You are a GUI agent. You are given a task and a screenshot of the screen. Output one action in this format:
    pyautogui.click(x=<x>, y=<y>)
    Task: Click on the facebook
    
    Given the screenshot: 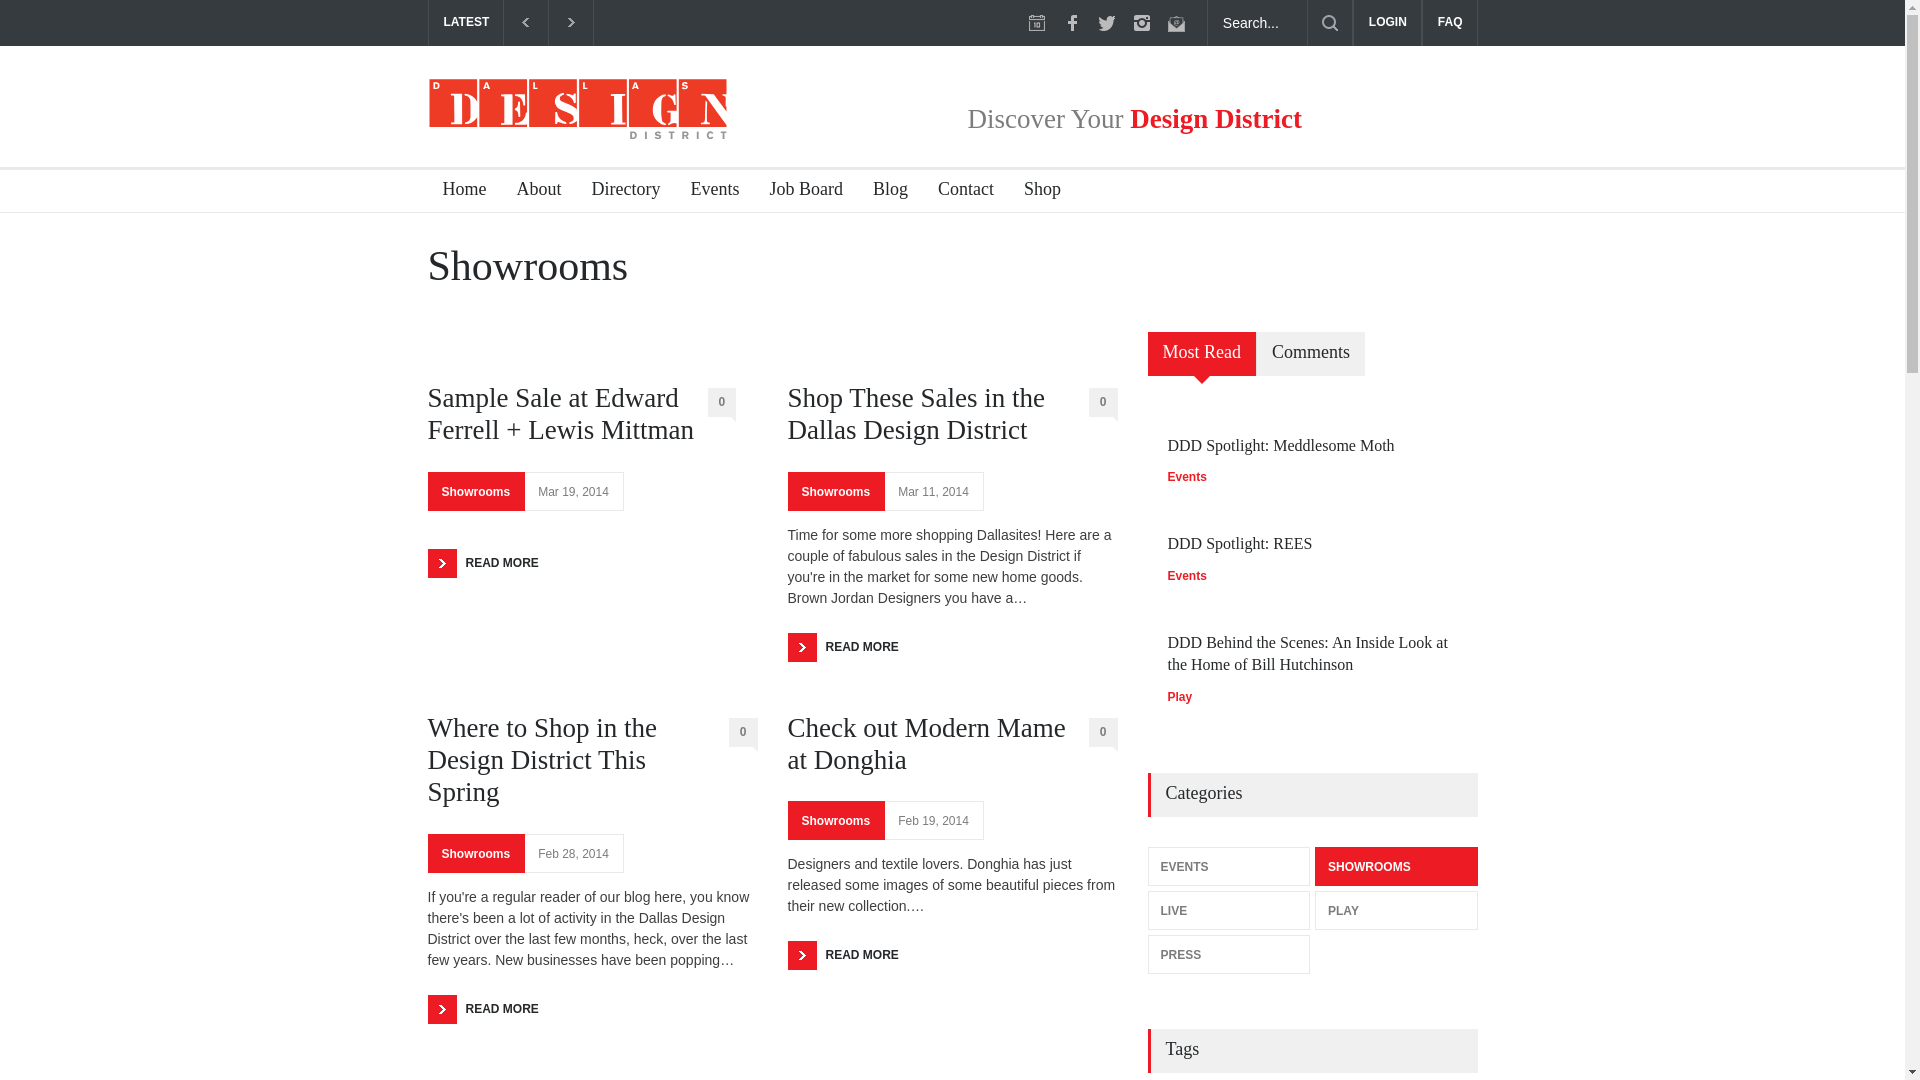 What is the action you would take?
    pyautogui.click(x=1072, y=22)
    